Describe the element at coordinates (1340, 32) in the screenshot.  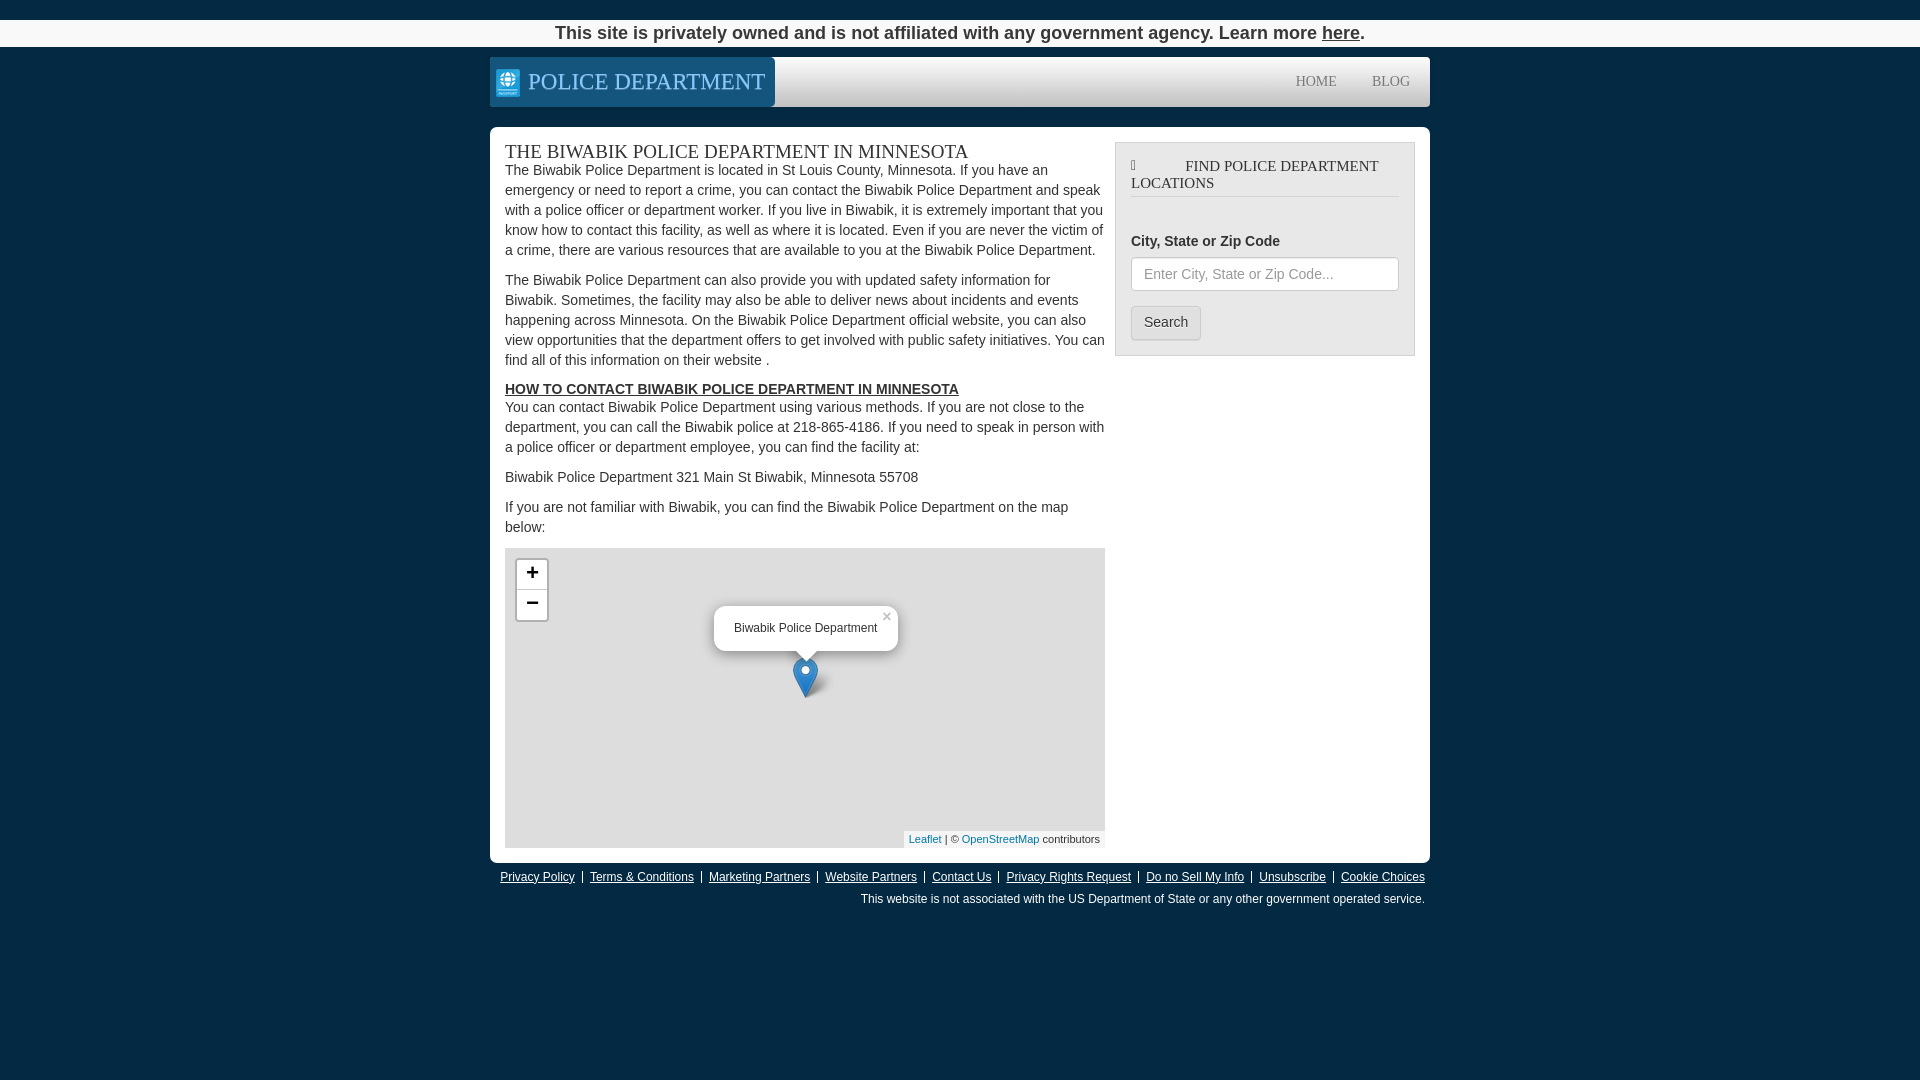
I see `here` at that location.